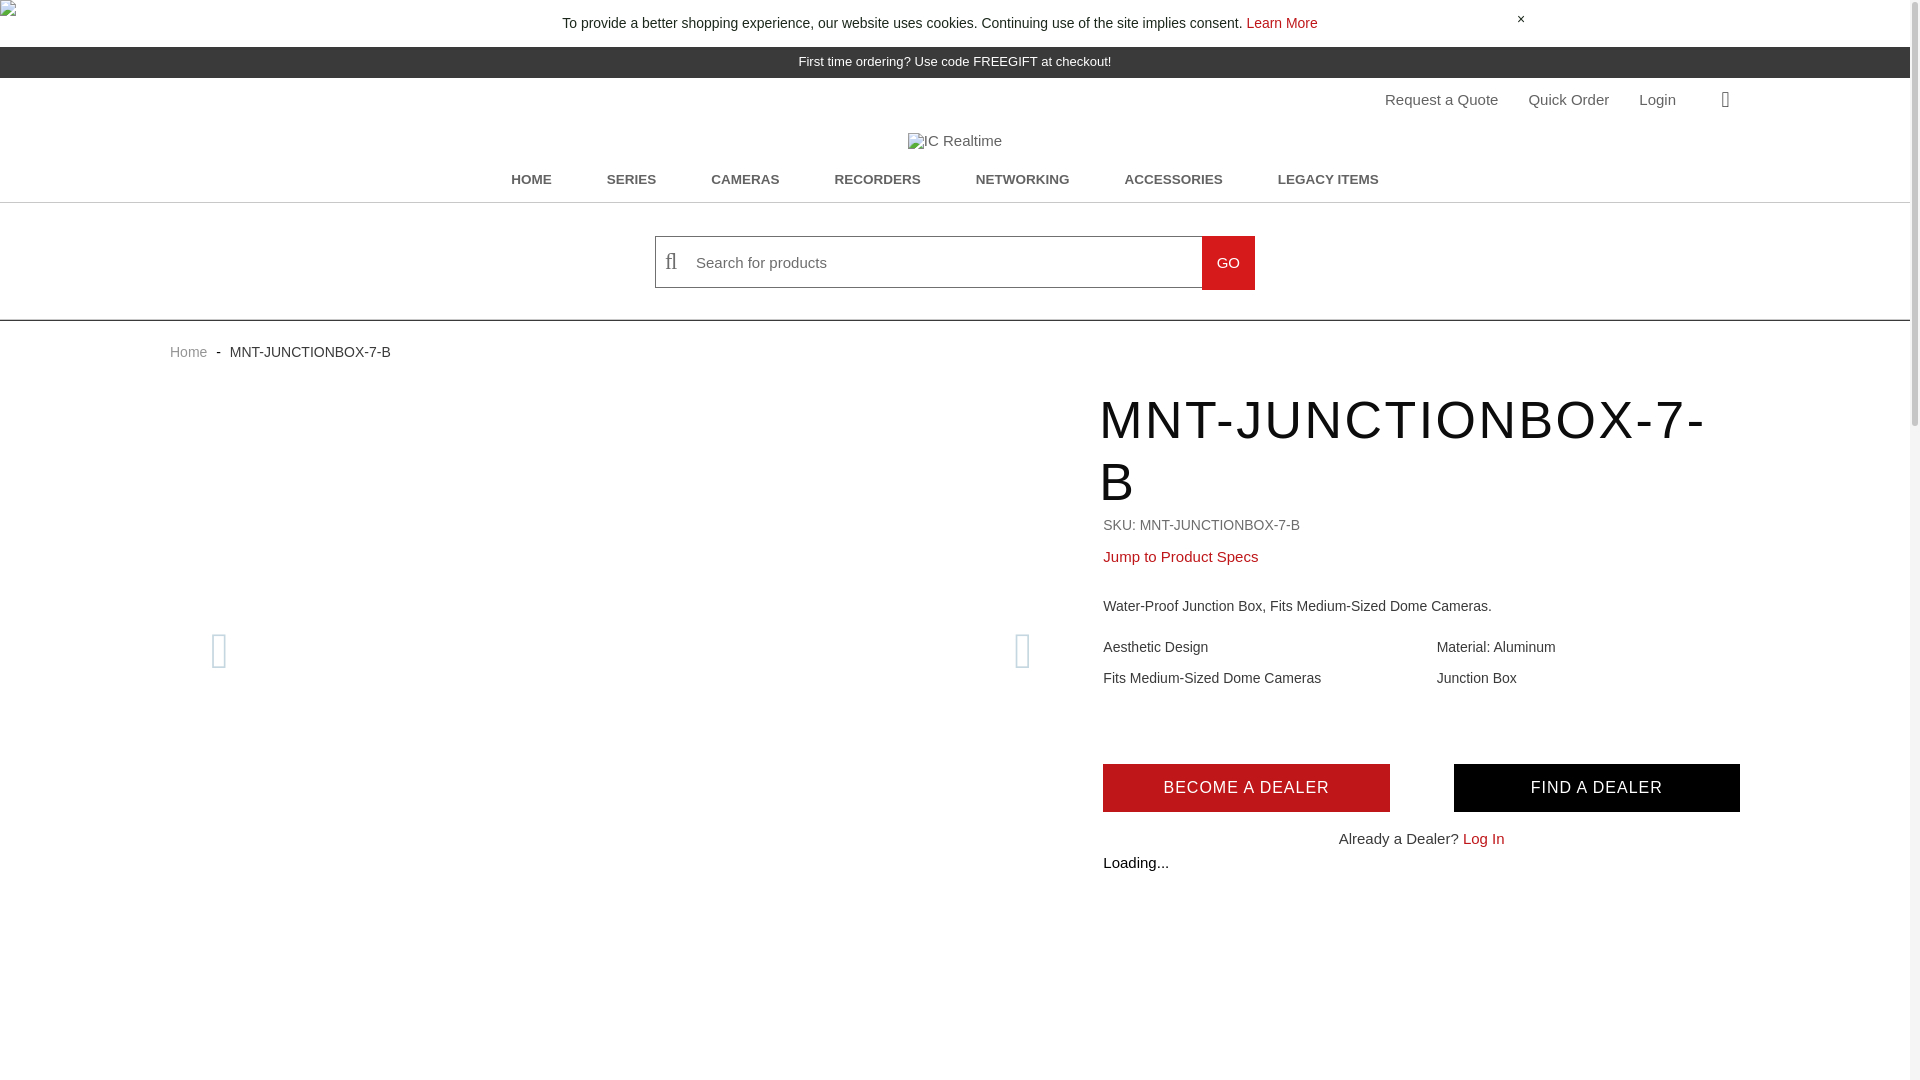  Describe the element at coordinates (632, 180) in the screenshot. I see `SERIES` at that location.